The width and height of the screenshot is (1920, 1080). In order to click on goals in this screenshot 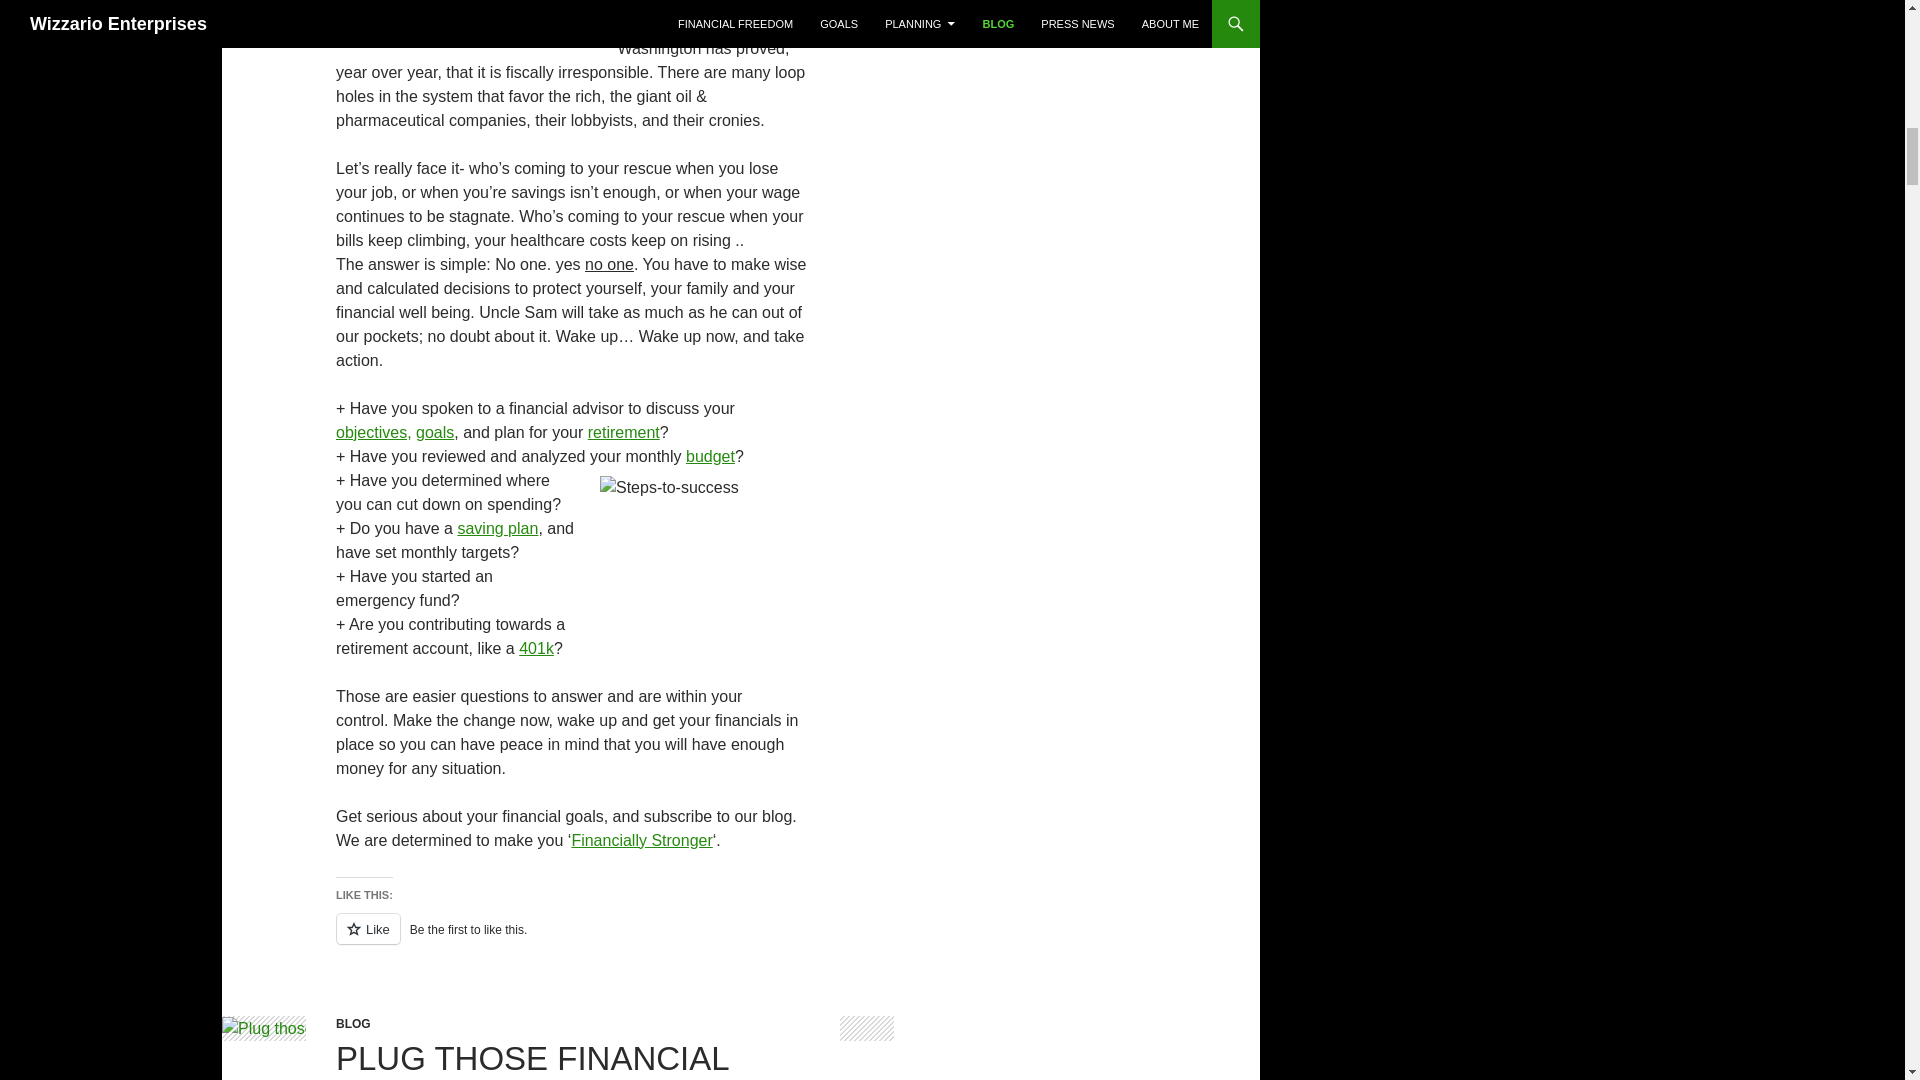, I will do `click(434, 432)`.